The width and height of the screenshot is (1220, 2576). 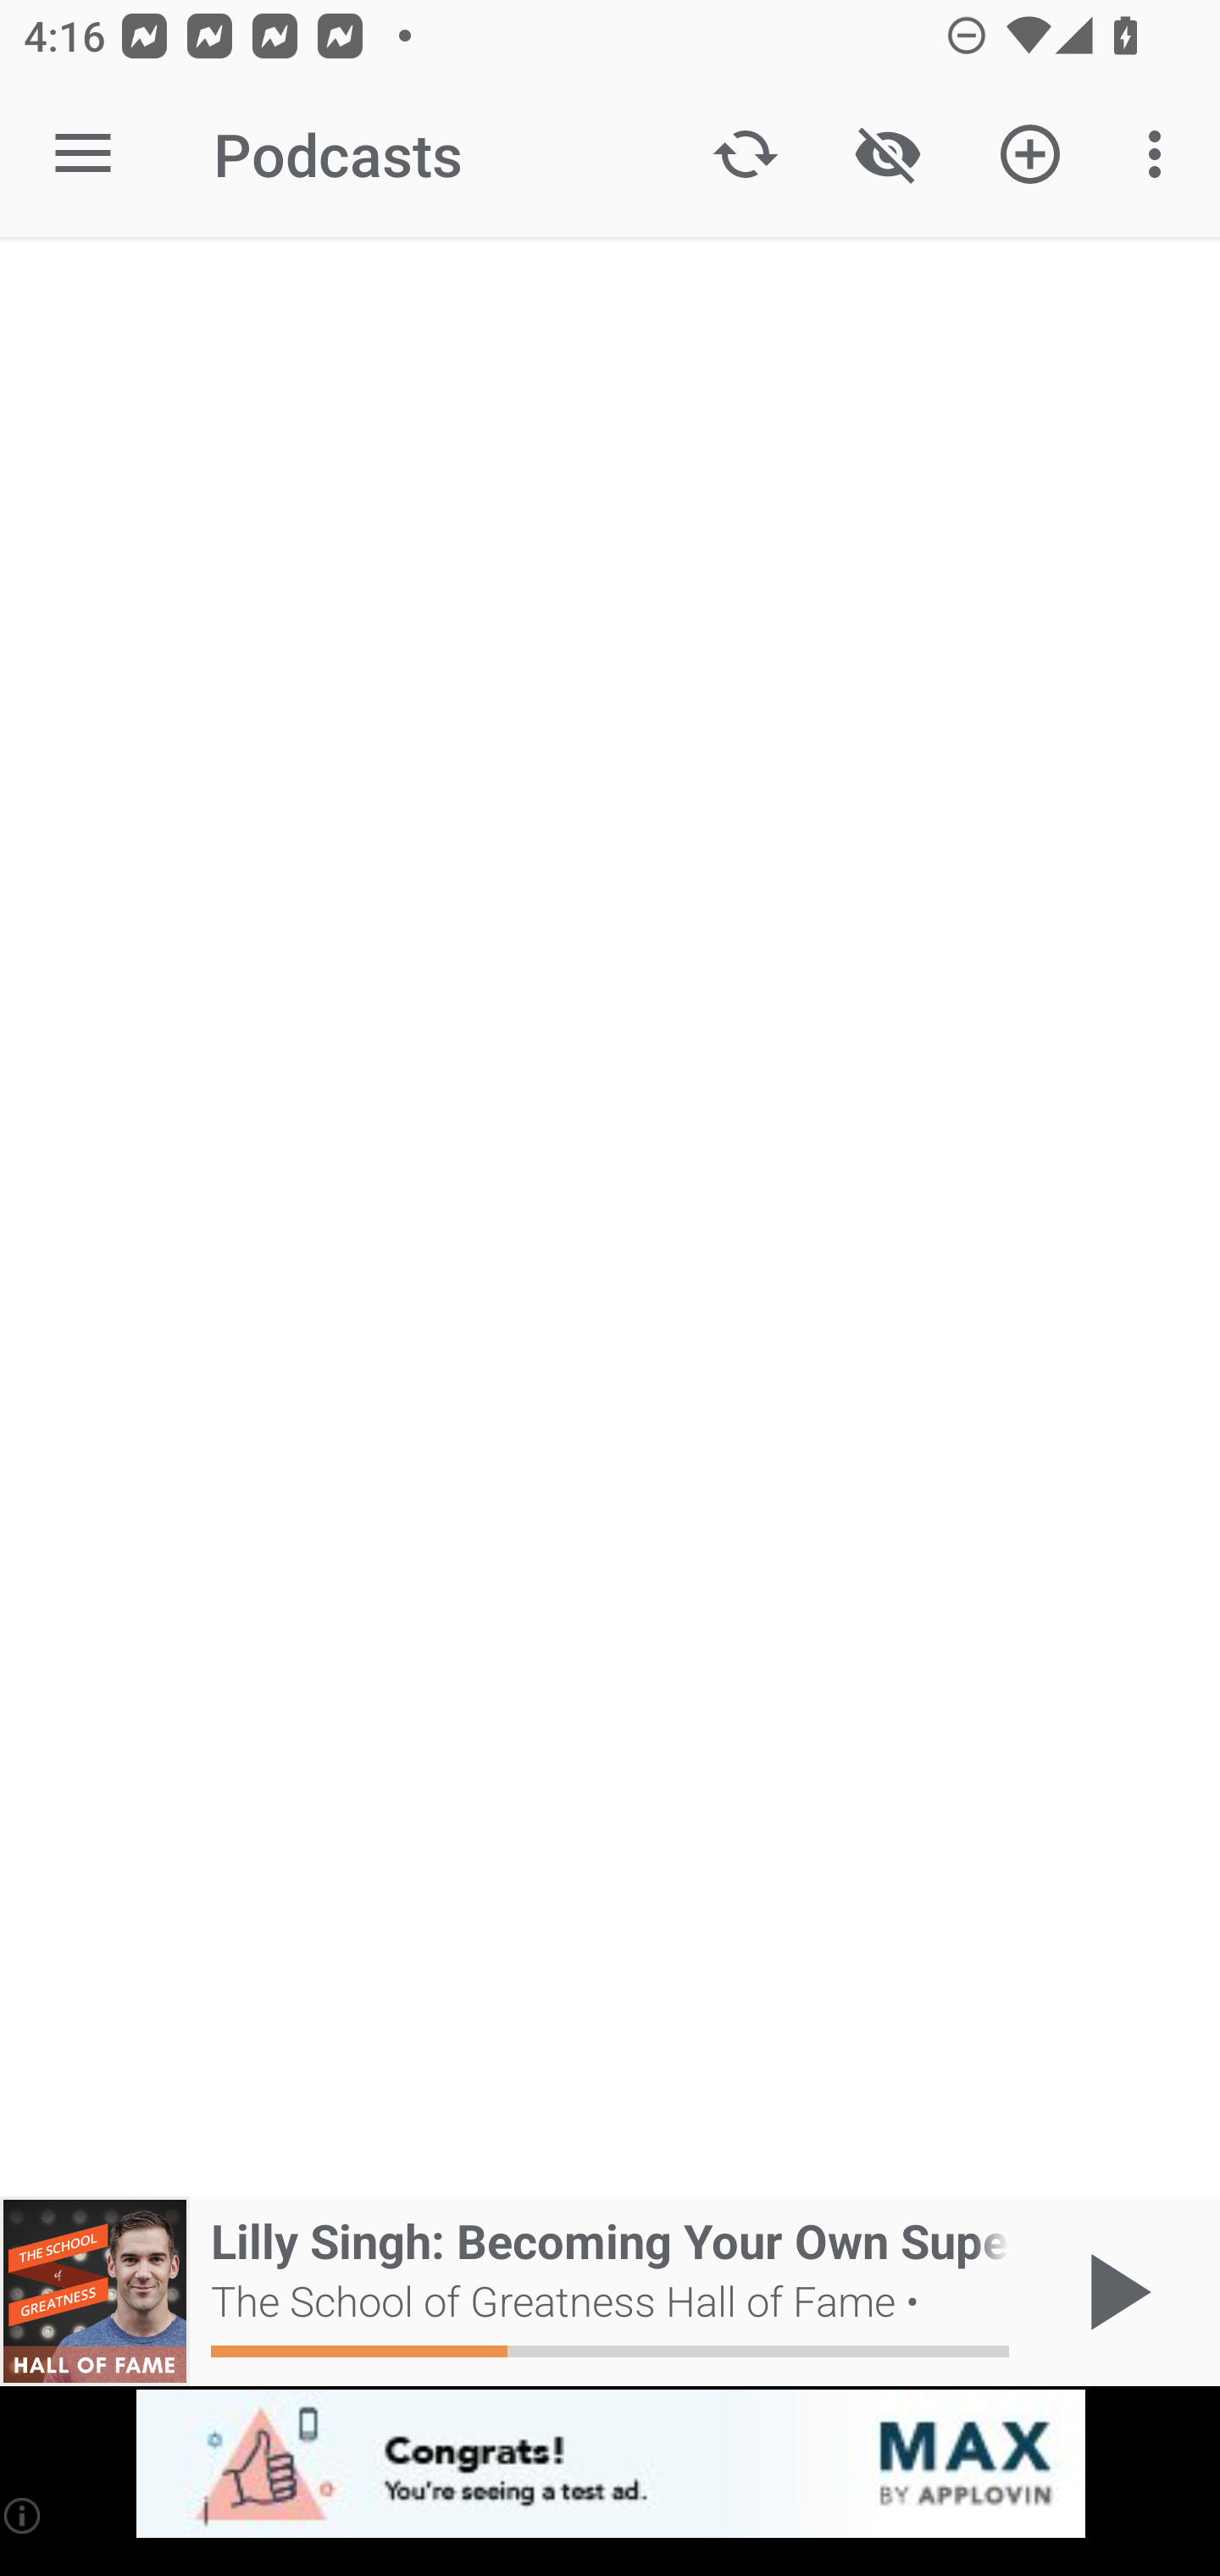 What do you see at coordinates (24, 2515) in the screenshot?
I see `(i)` at bounding box center [24, 2515].